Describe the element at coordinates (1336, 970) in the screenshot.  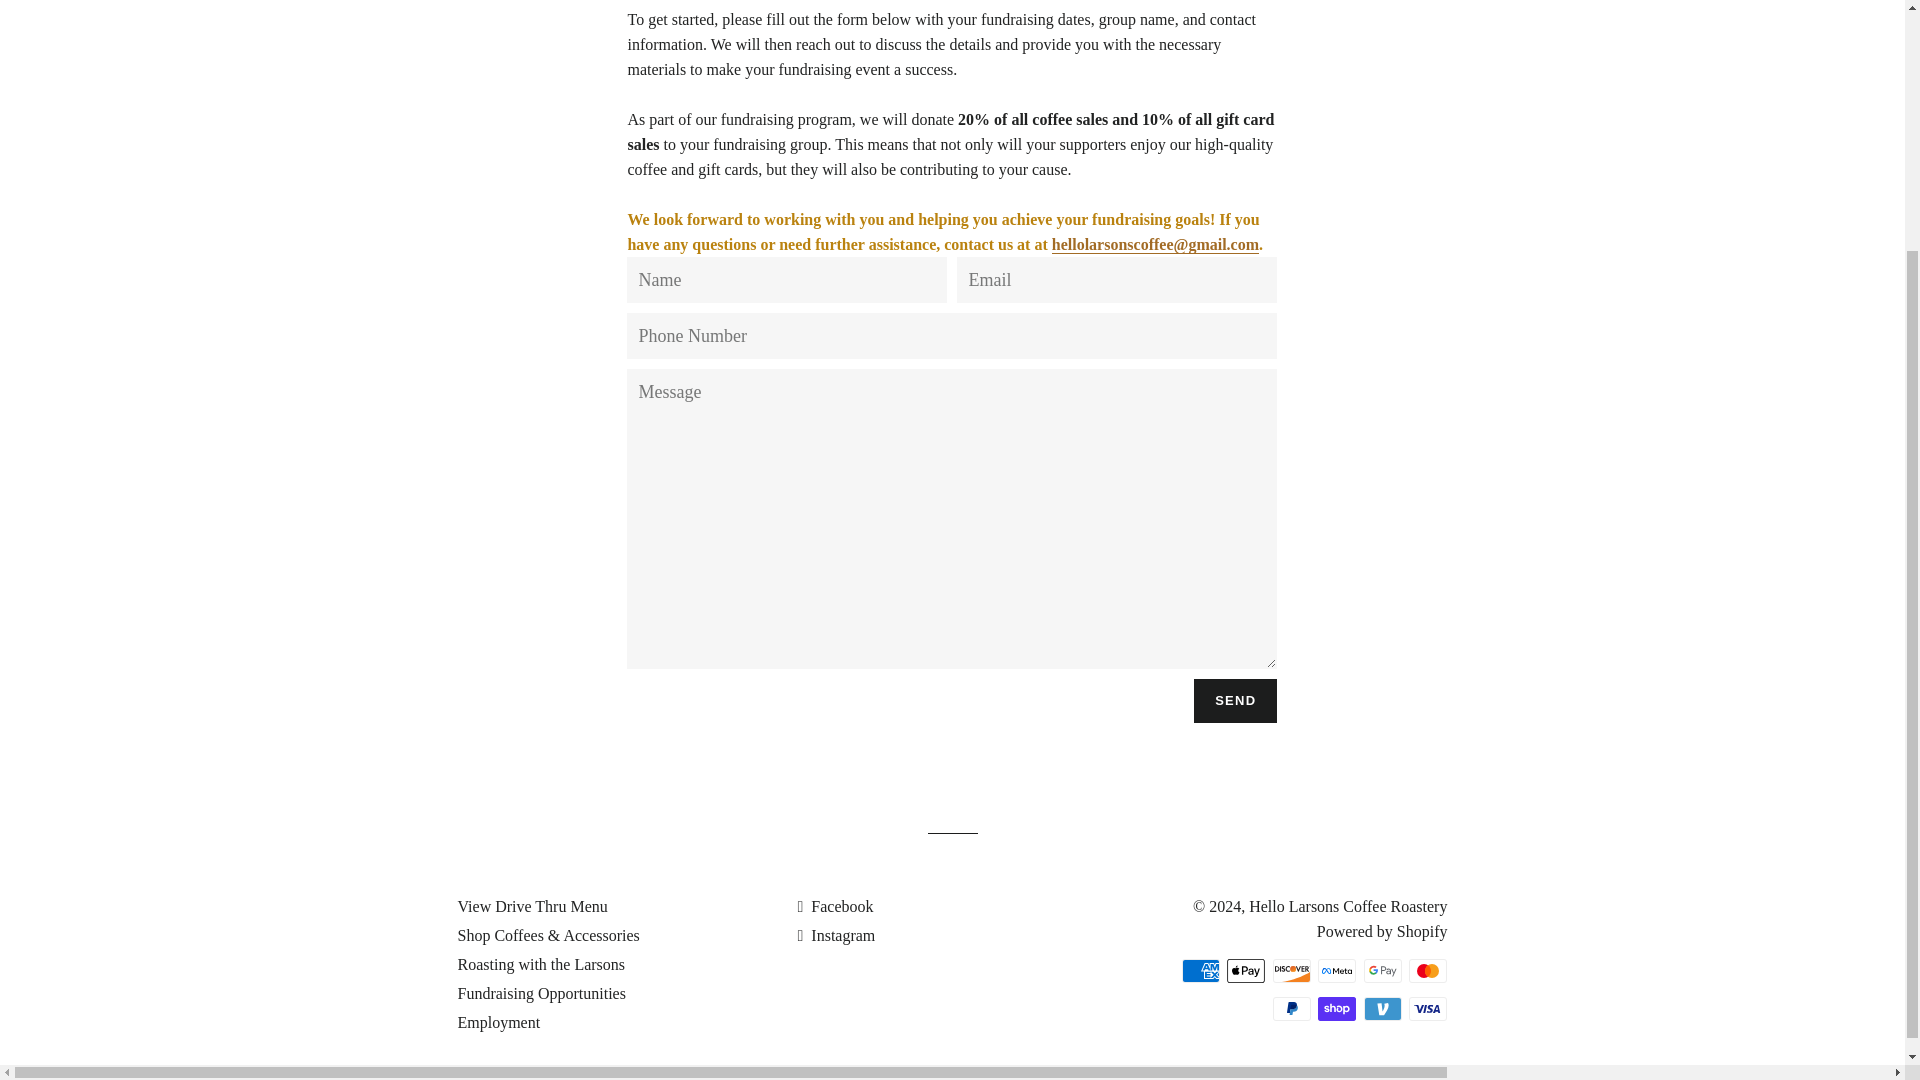
I see `Meta Pay` at that location.